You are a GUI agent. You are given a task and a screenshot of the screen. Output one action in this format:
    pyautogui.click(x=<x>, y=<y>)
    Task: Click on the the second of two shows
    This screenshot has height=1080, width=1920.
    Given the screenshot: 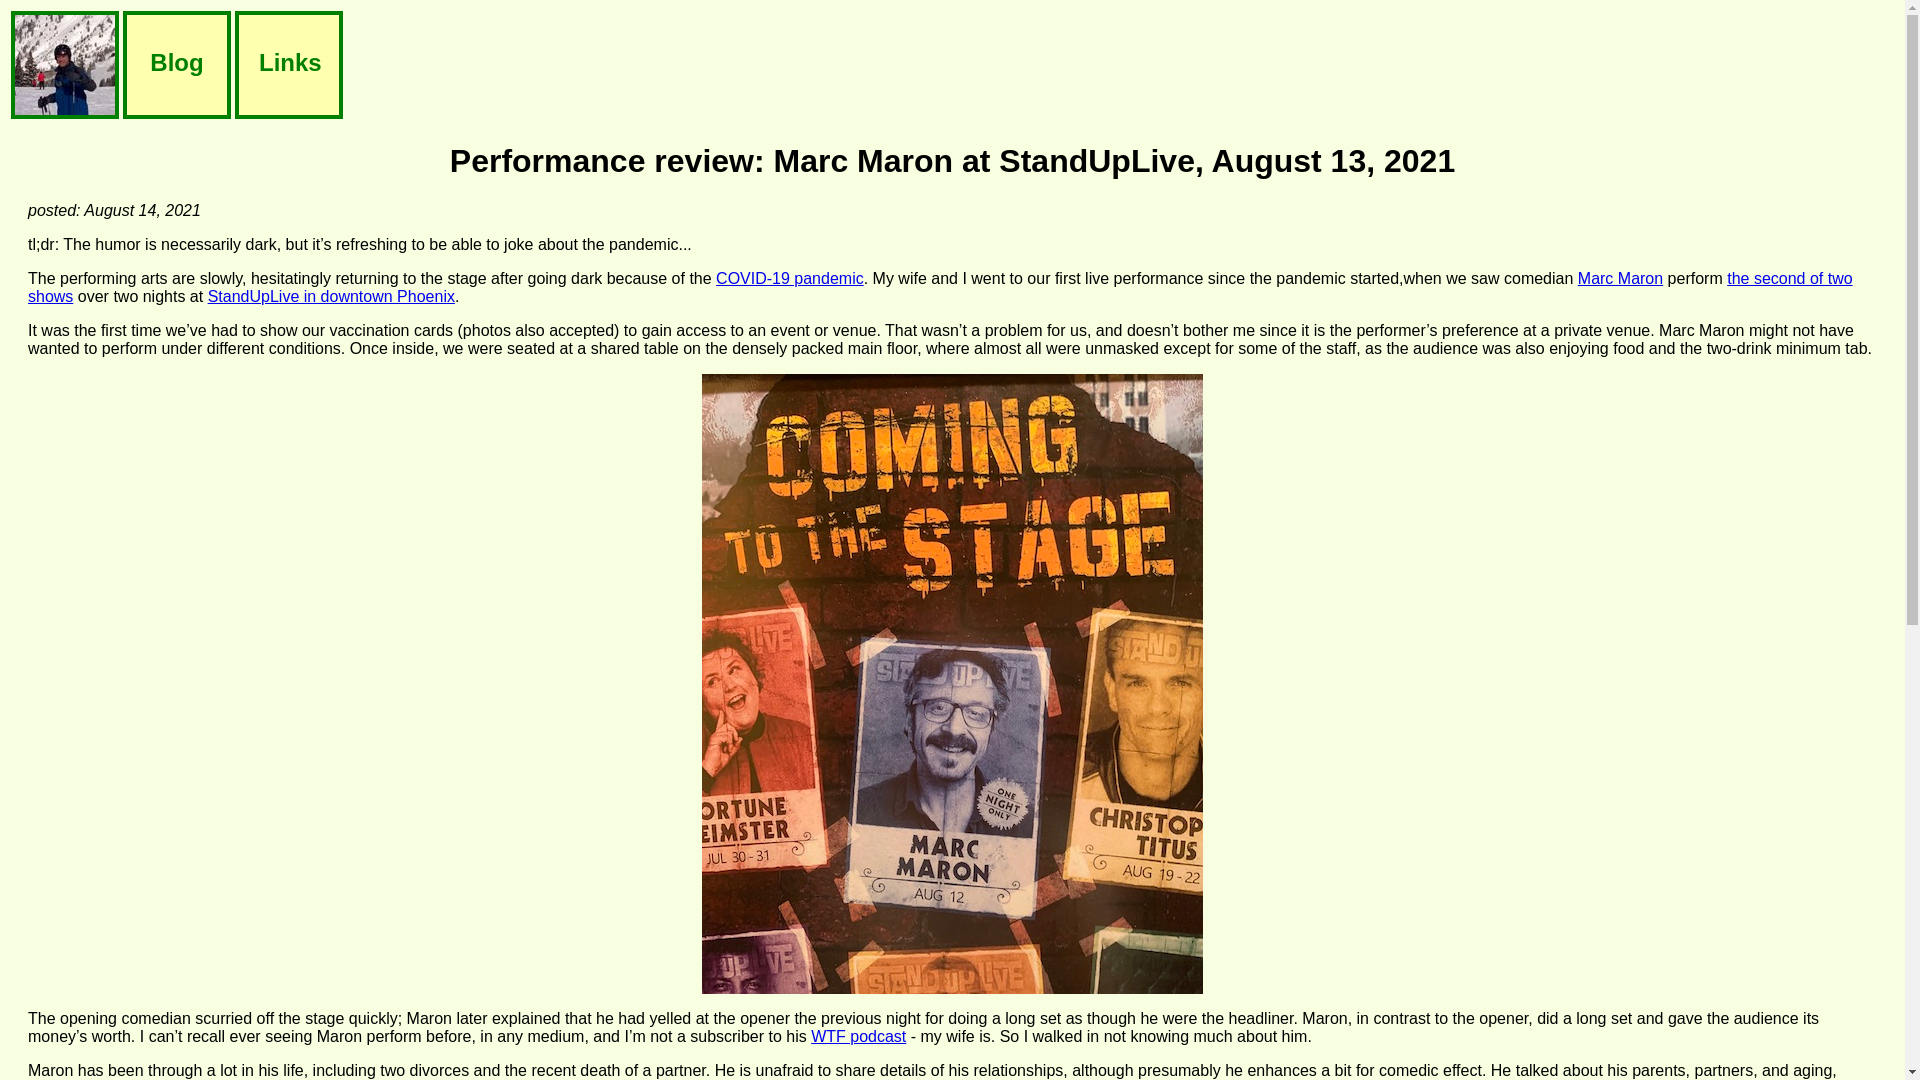 What is the action you would take?
    pyautogui.click(x=940, y=287)
    